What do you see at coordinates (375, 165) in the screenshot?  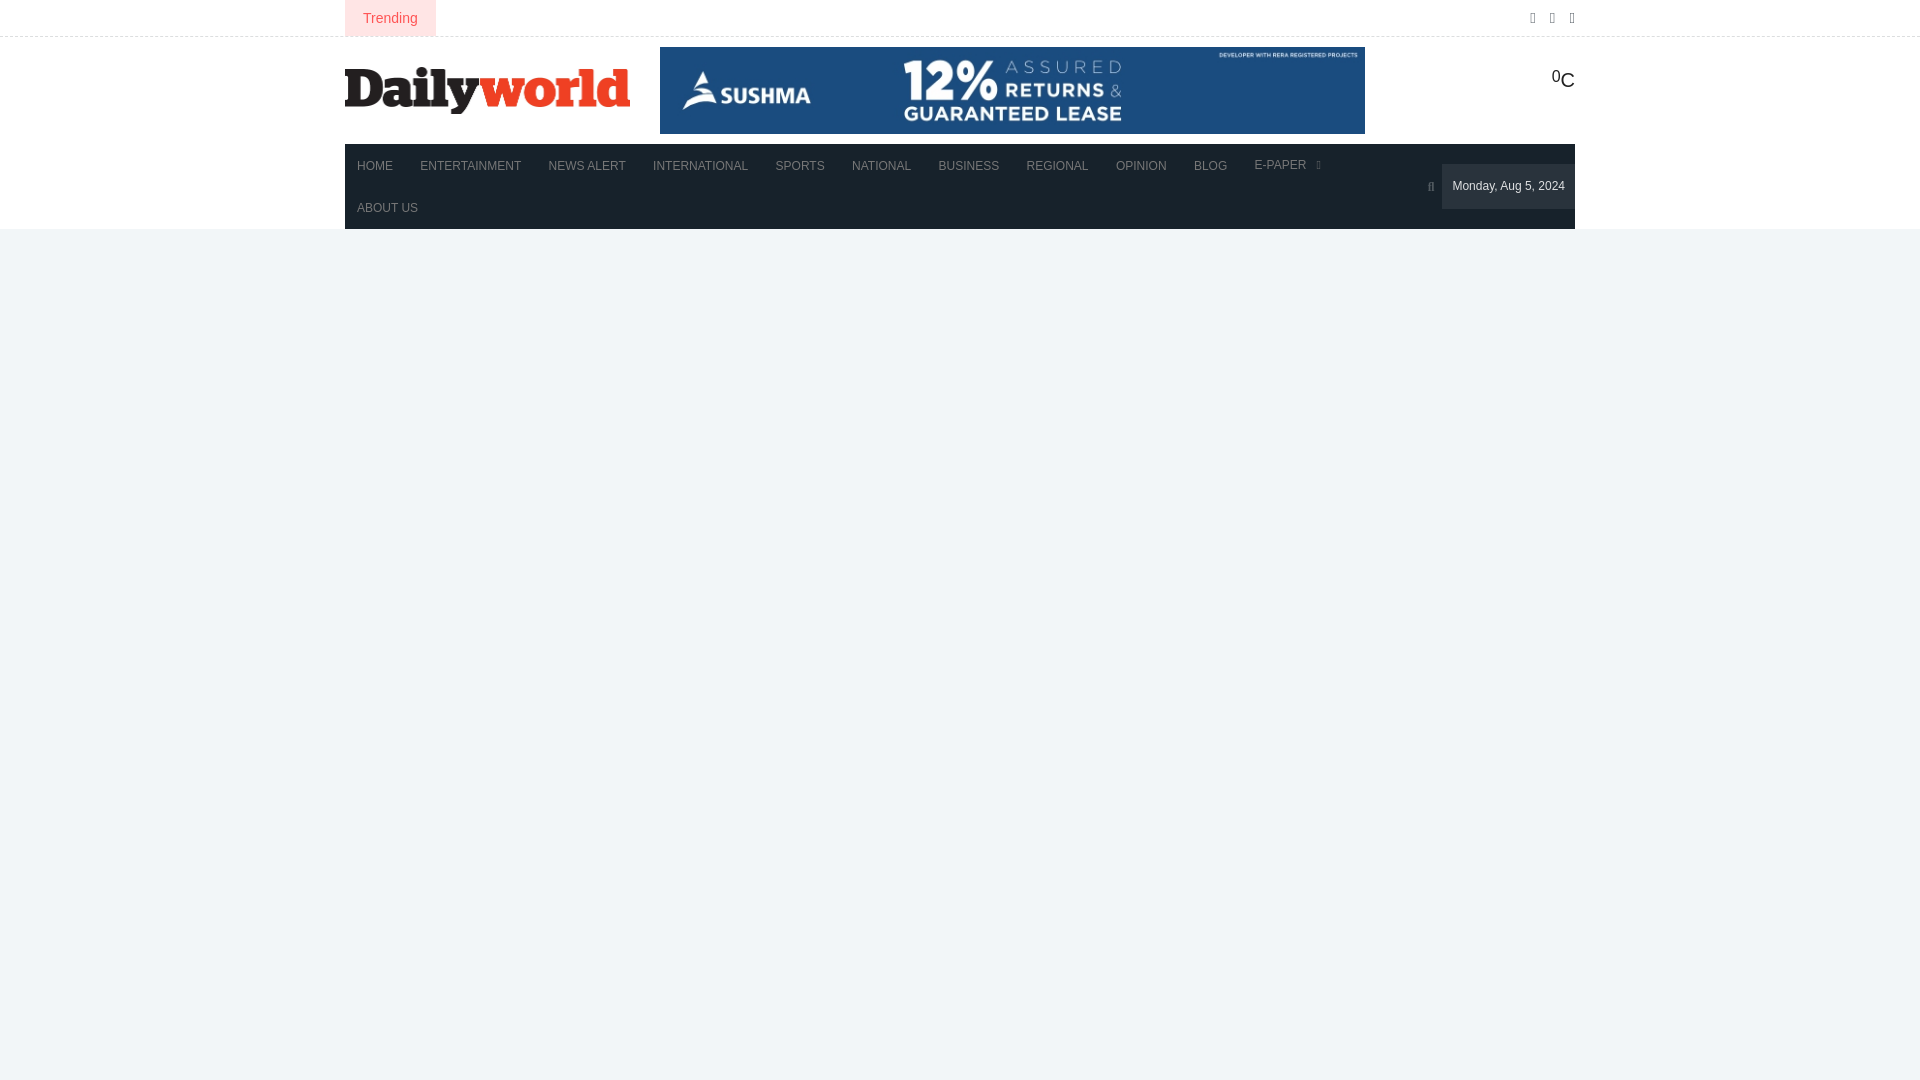 I see `HOME` at bounding box center [375, 165].